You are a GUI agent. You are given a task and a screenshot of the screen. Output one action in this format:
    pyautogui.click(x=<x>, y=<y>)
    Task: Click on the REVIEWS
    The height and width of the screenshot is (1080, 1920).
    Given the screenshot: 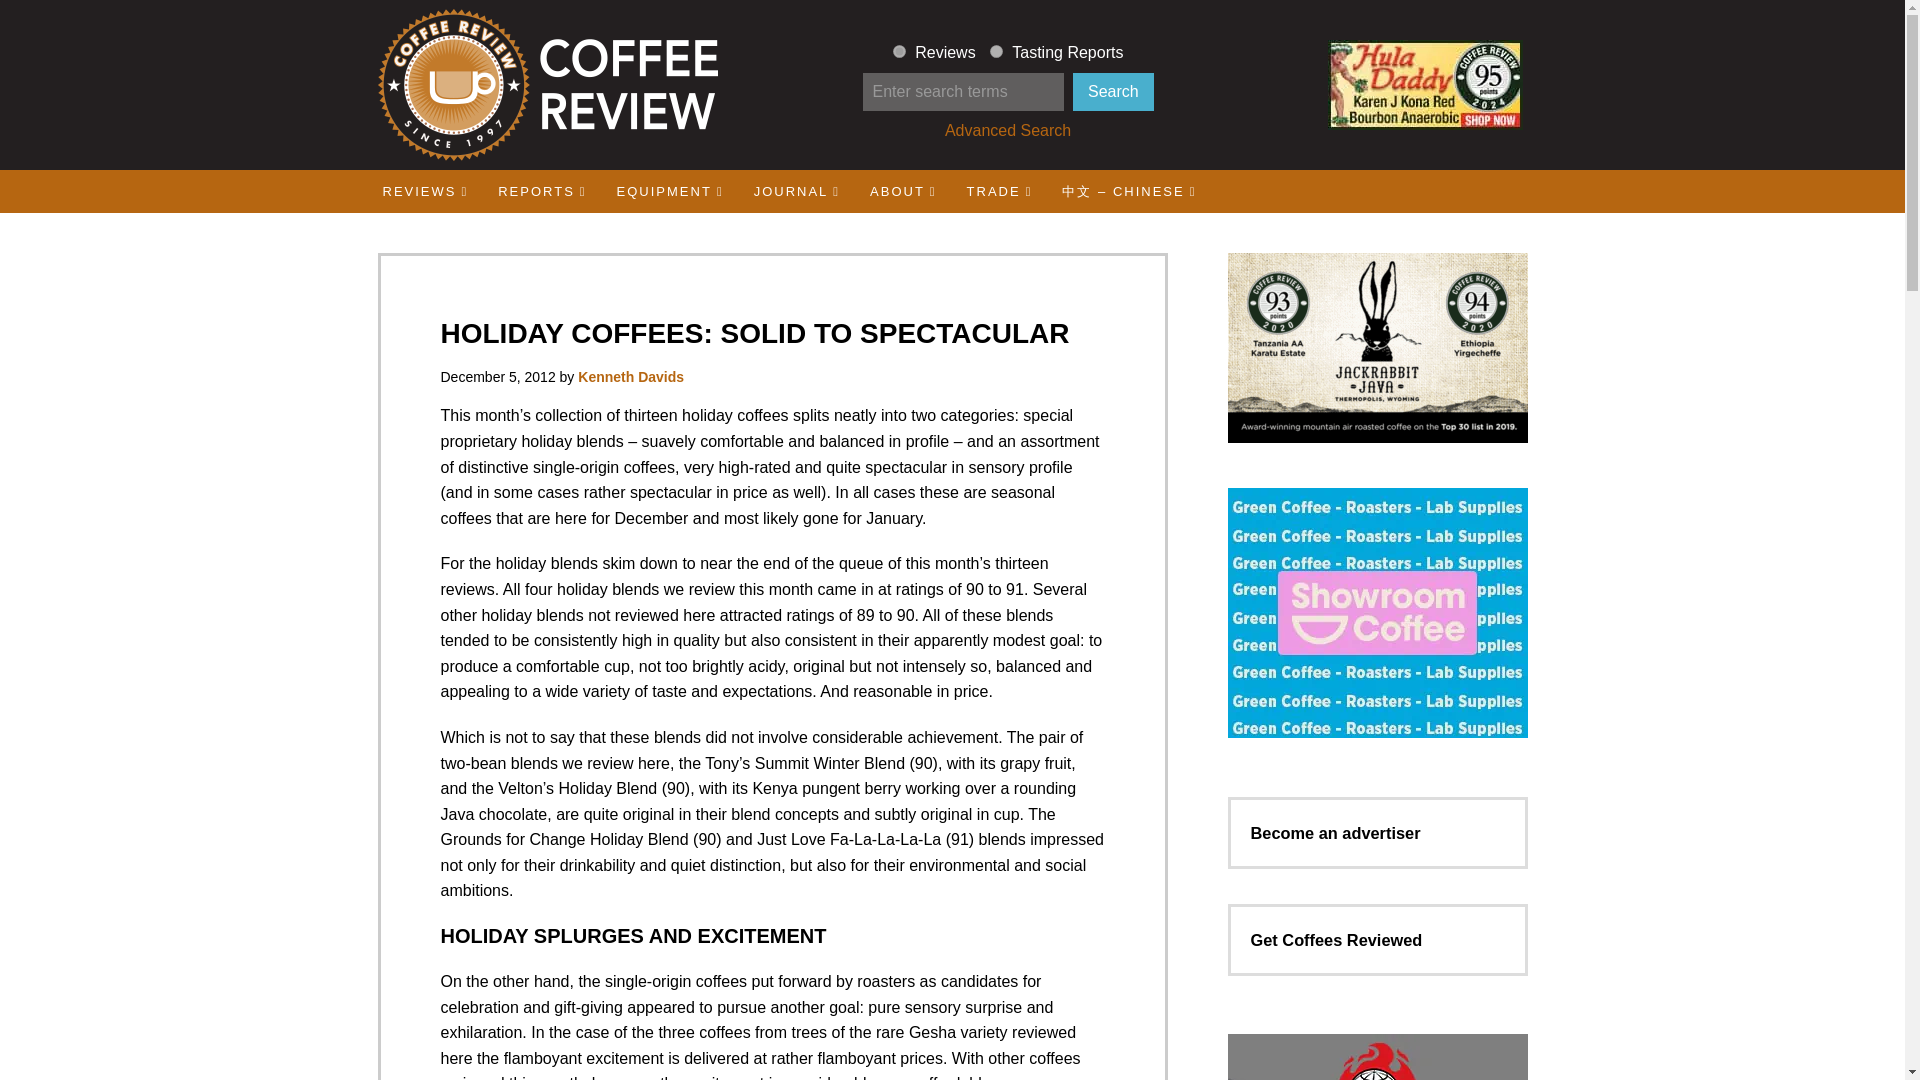 What is the action you would take?
    pyautogui.click(x=426, y=190)
    